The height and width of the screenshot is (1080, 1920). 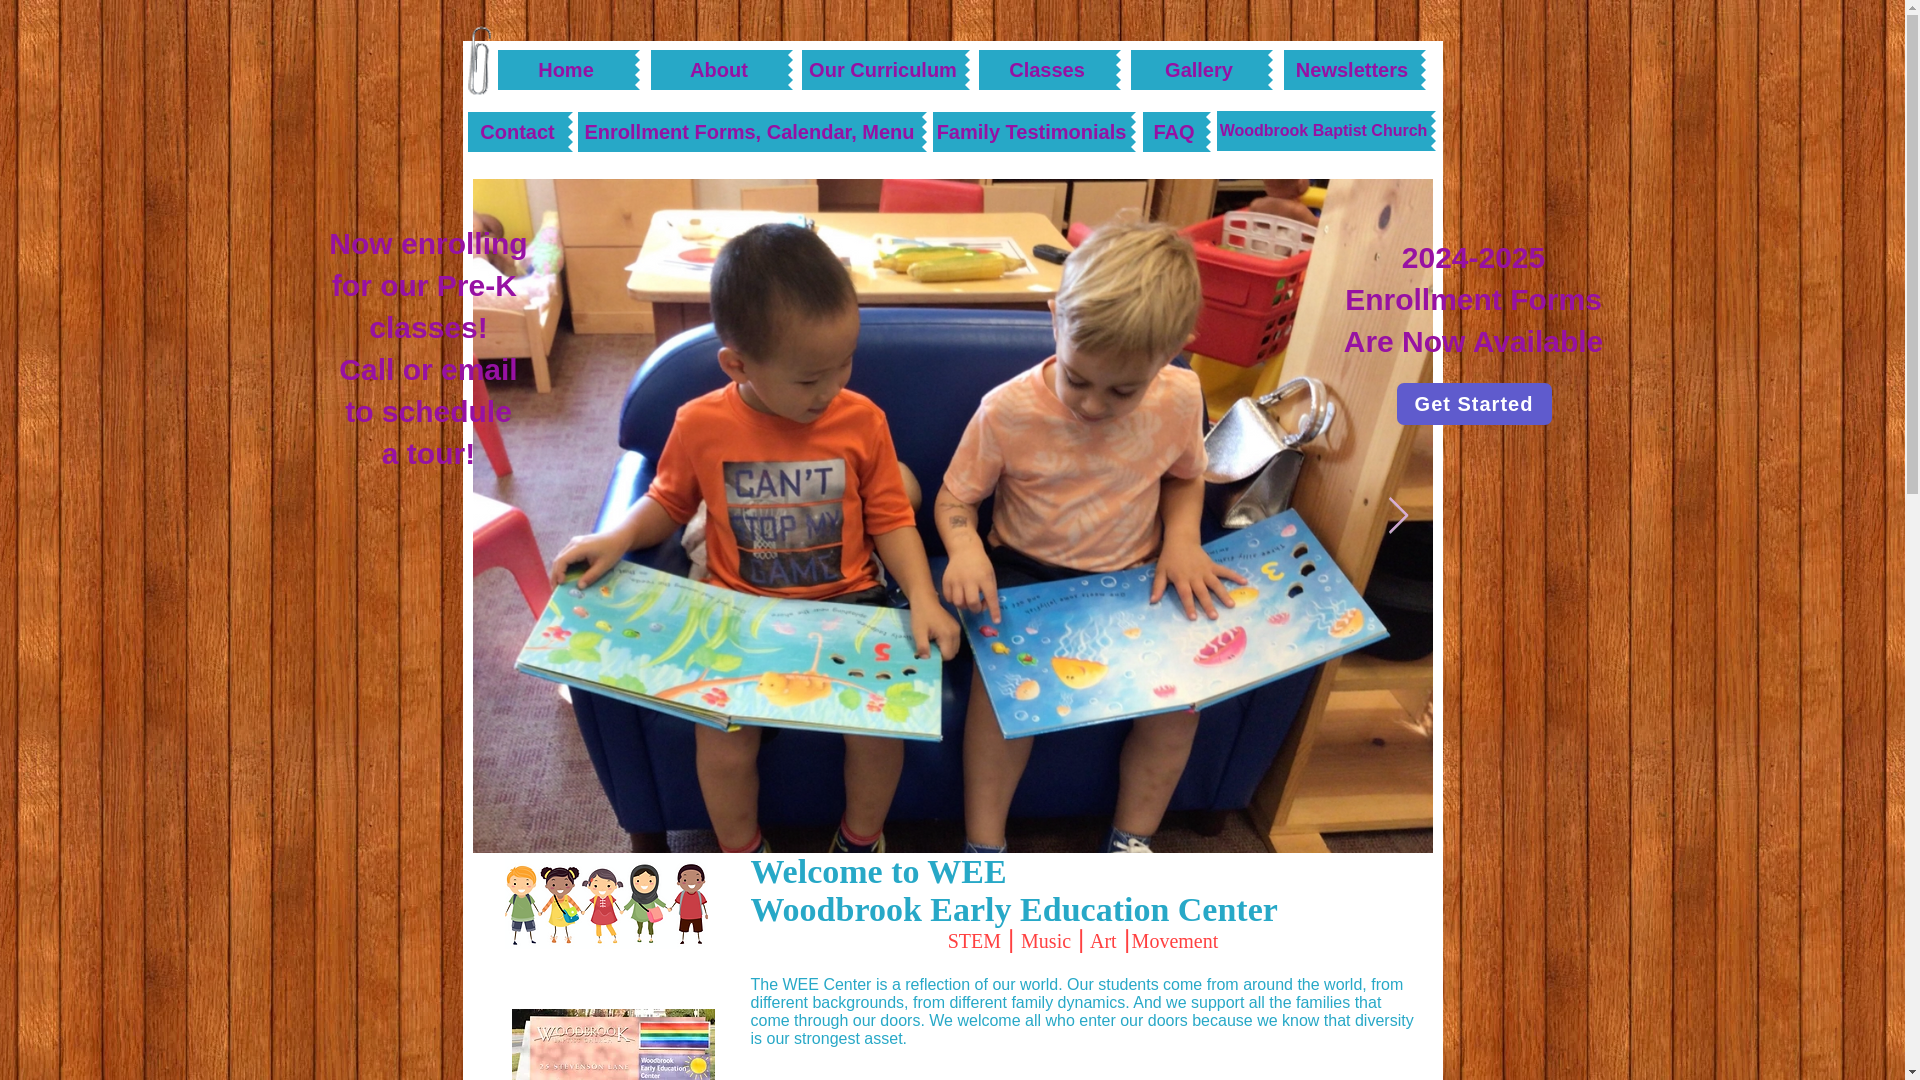 I want to click on Family Testimonials, so click(x=1030, y=132).